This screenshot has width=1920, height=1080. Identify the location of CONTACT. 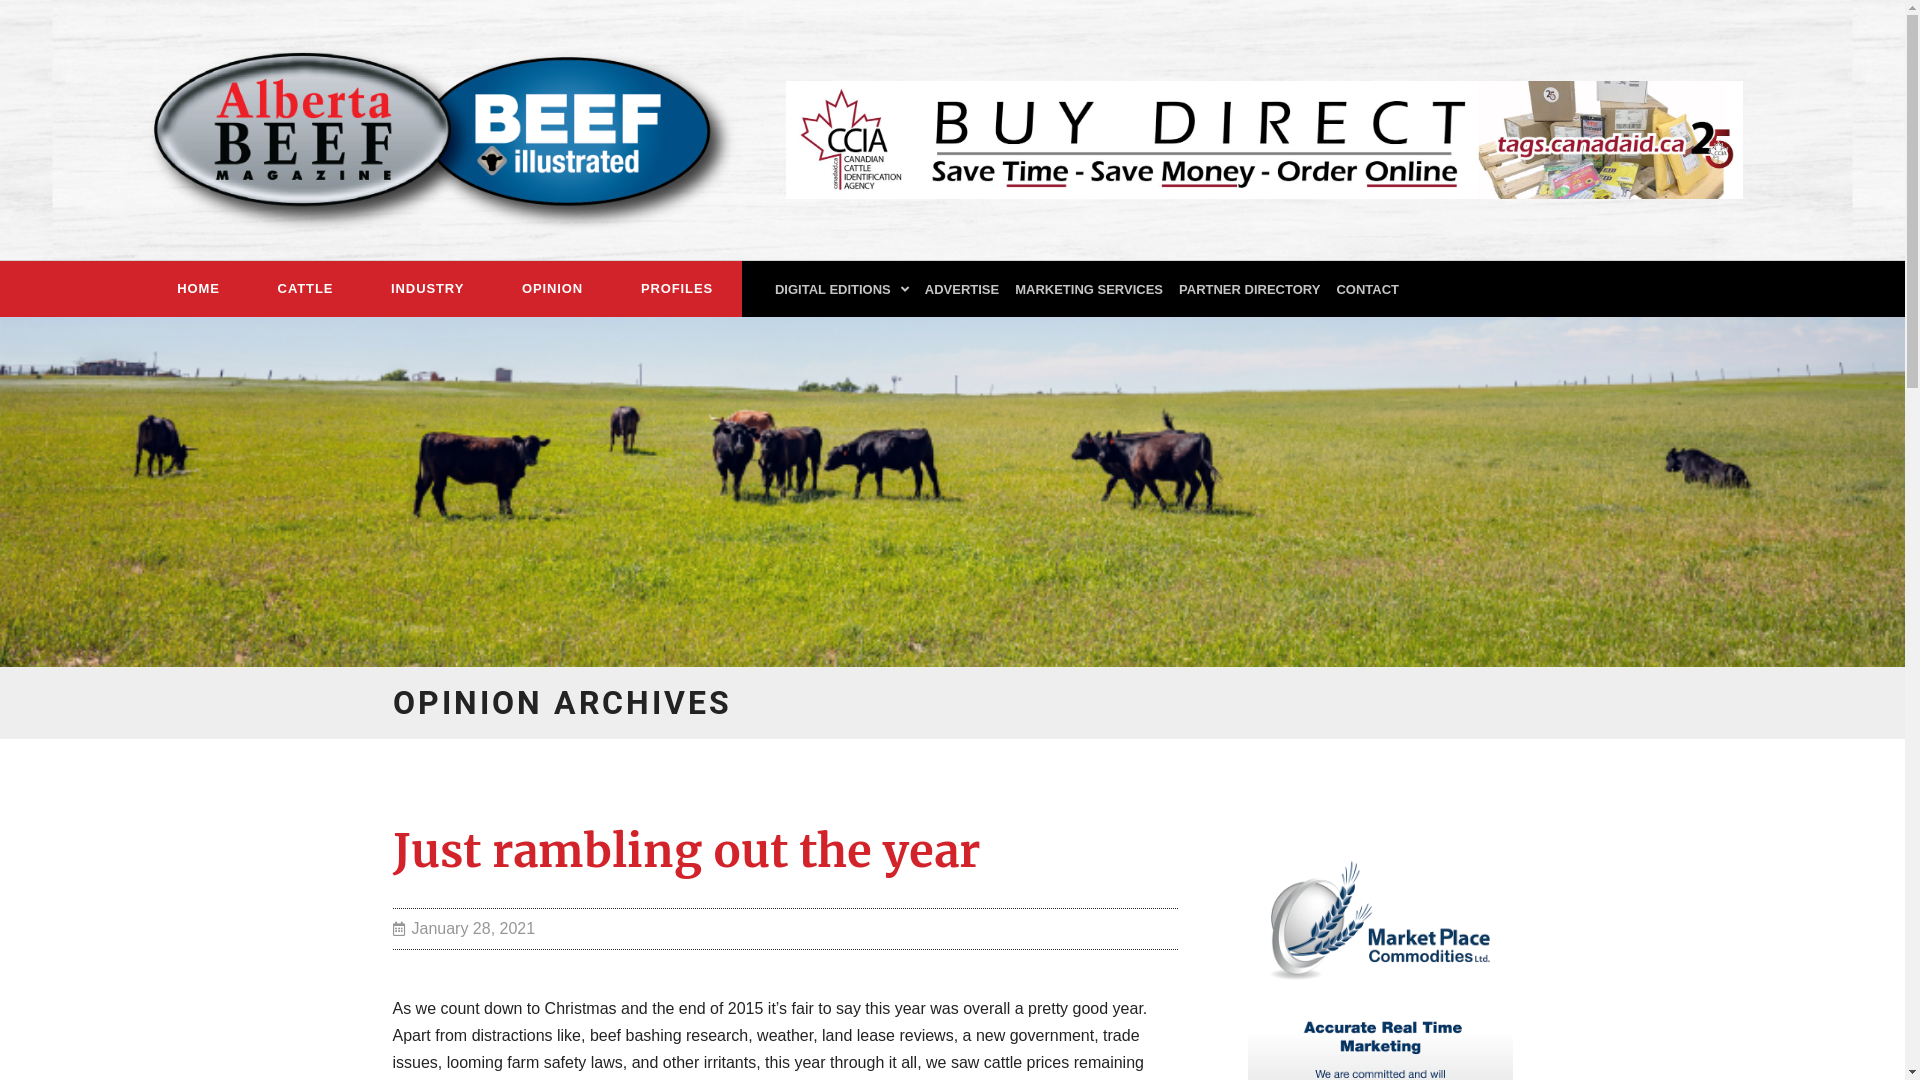
(1368, 290).